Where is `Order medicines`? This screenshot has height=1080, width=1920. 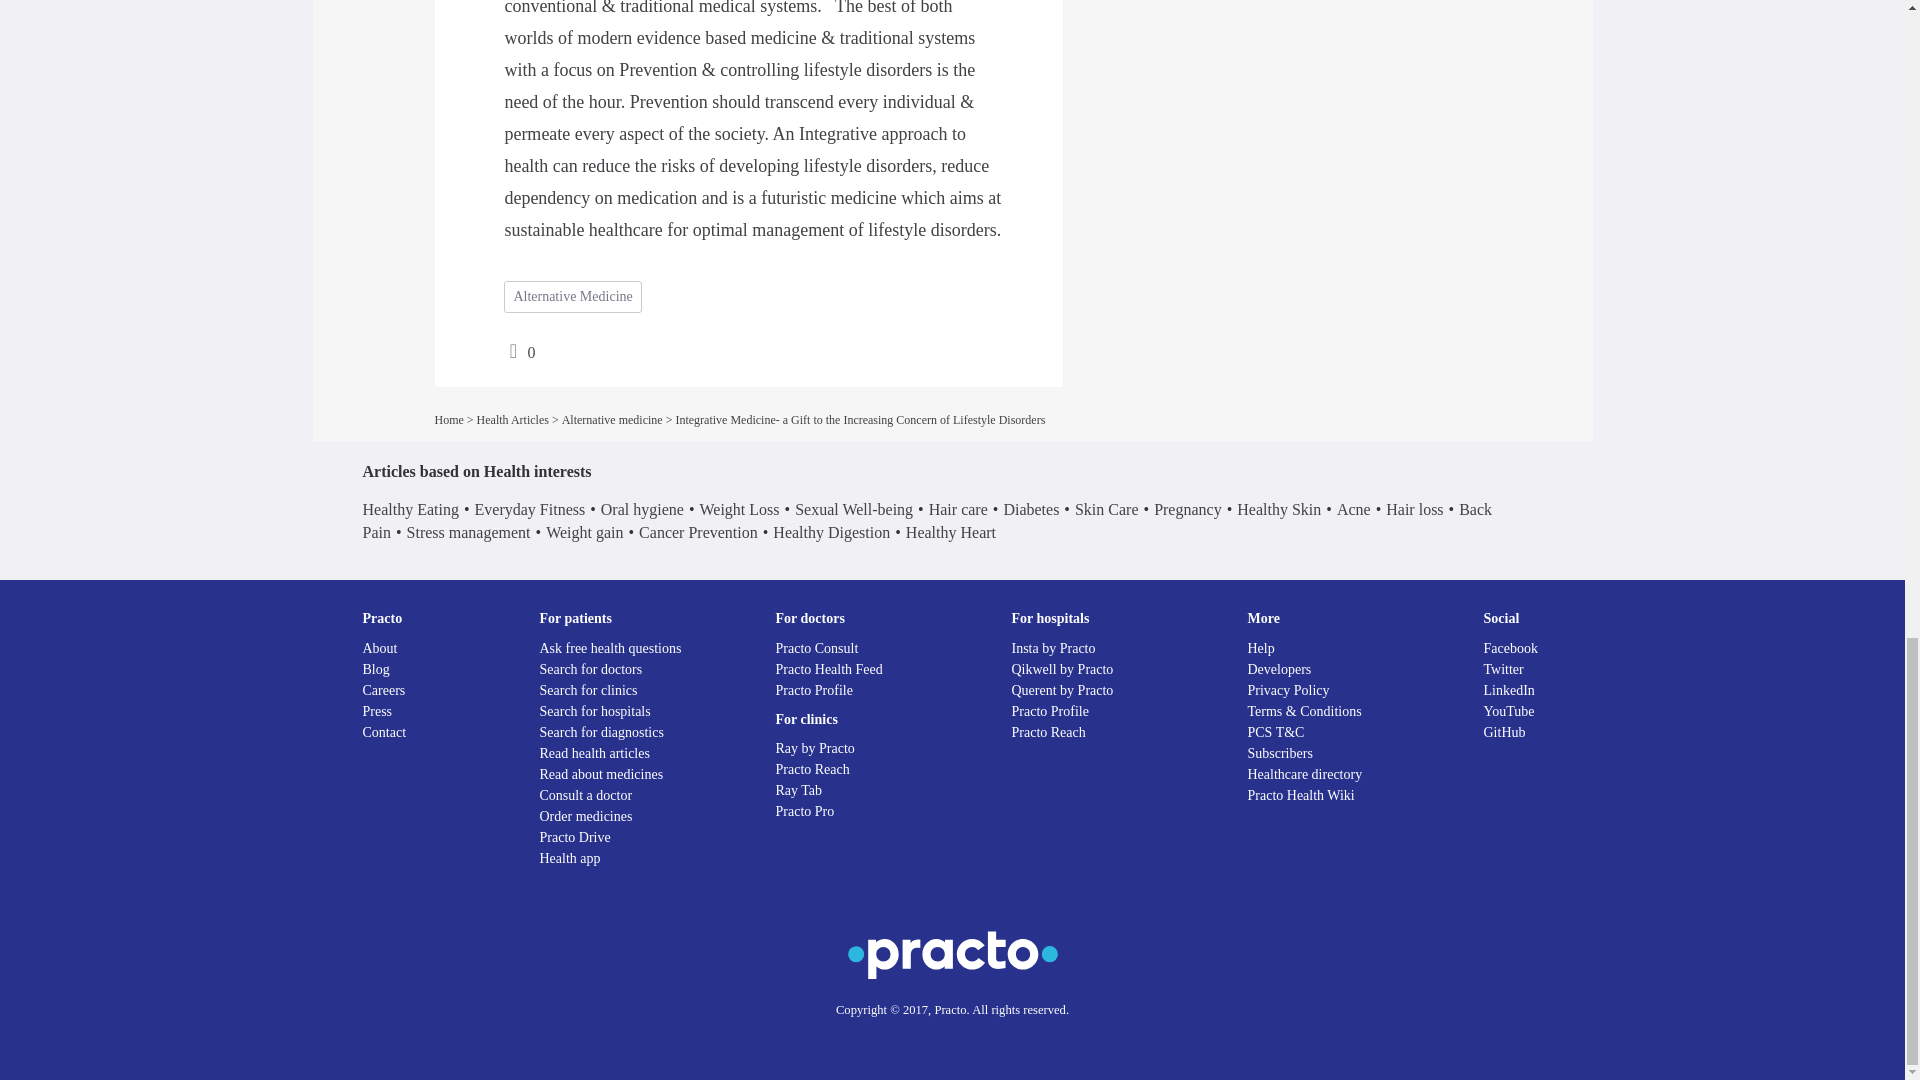
Order medicines is located at coordinates (586, 816).